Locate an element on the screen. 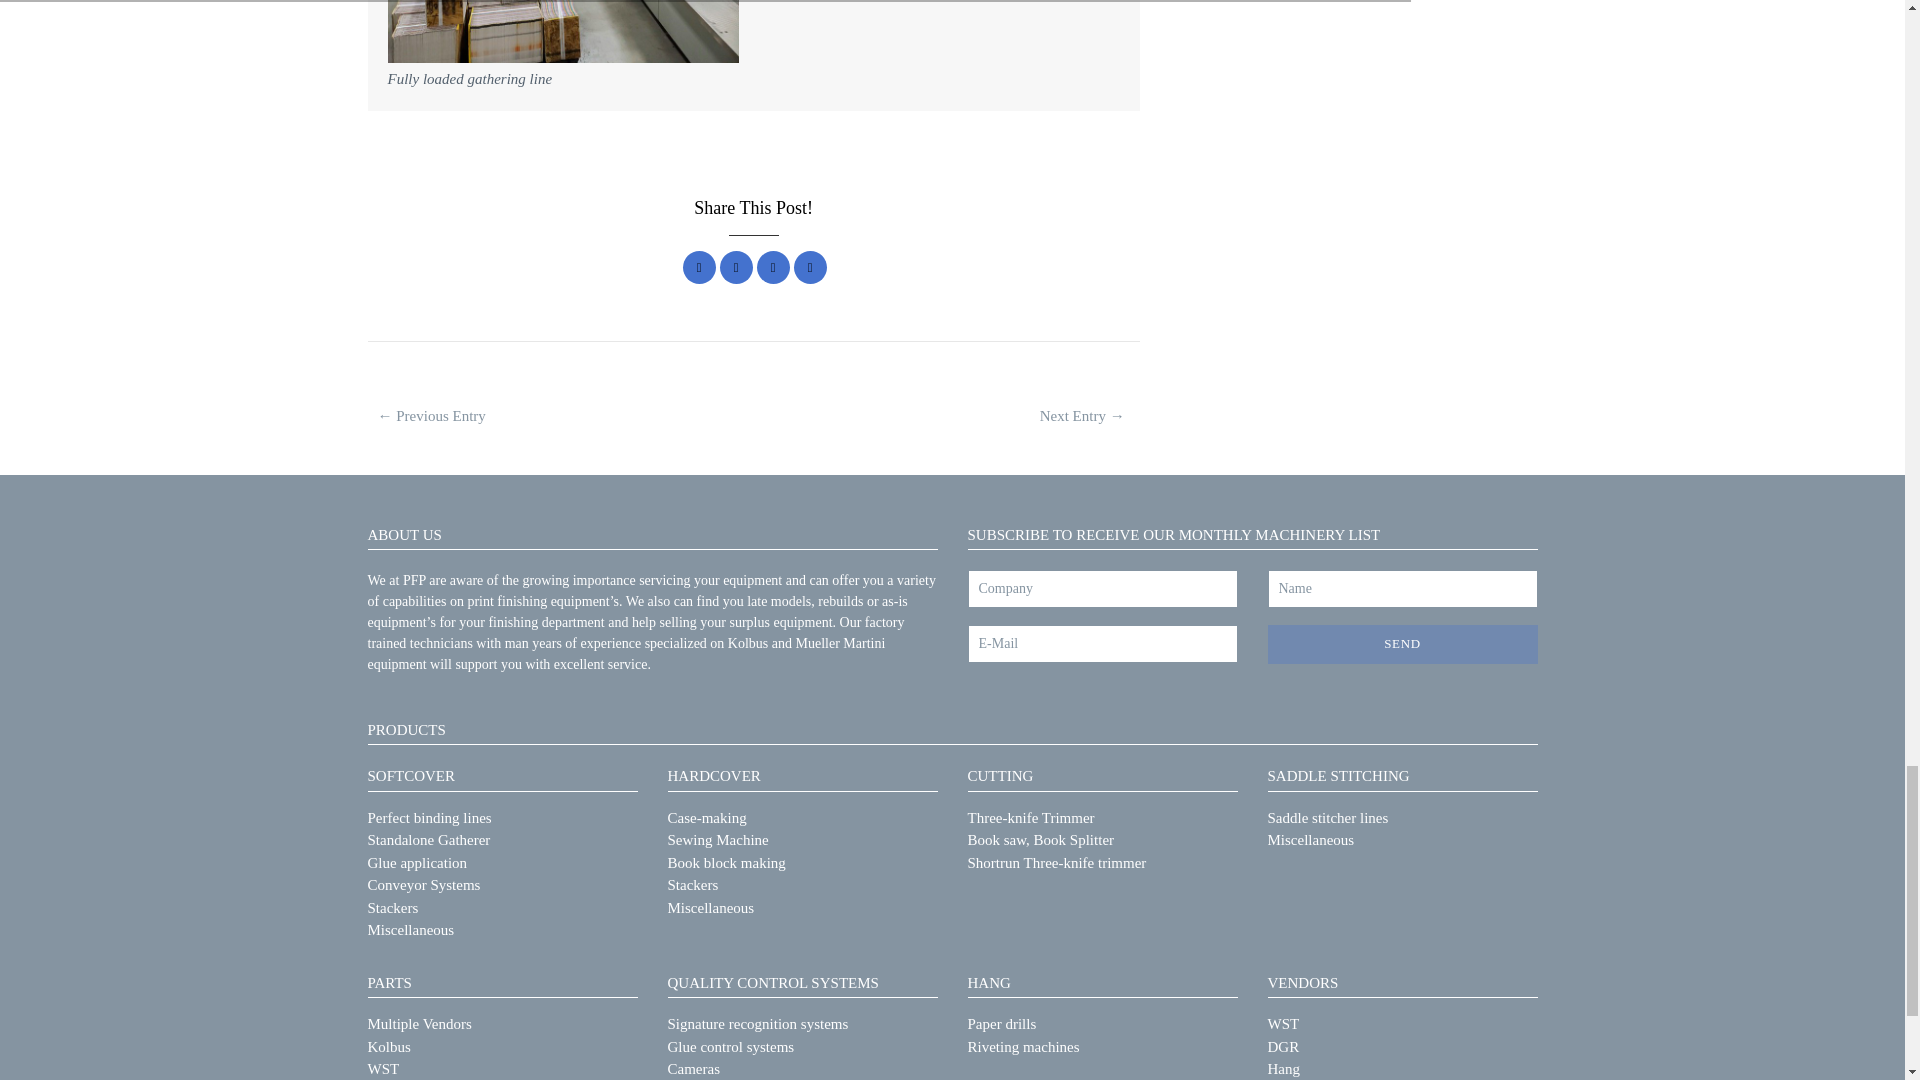  Email is located at coordinates (810, 267).